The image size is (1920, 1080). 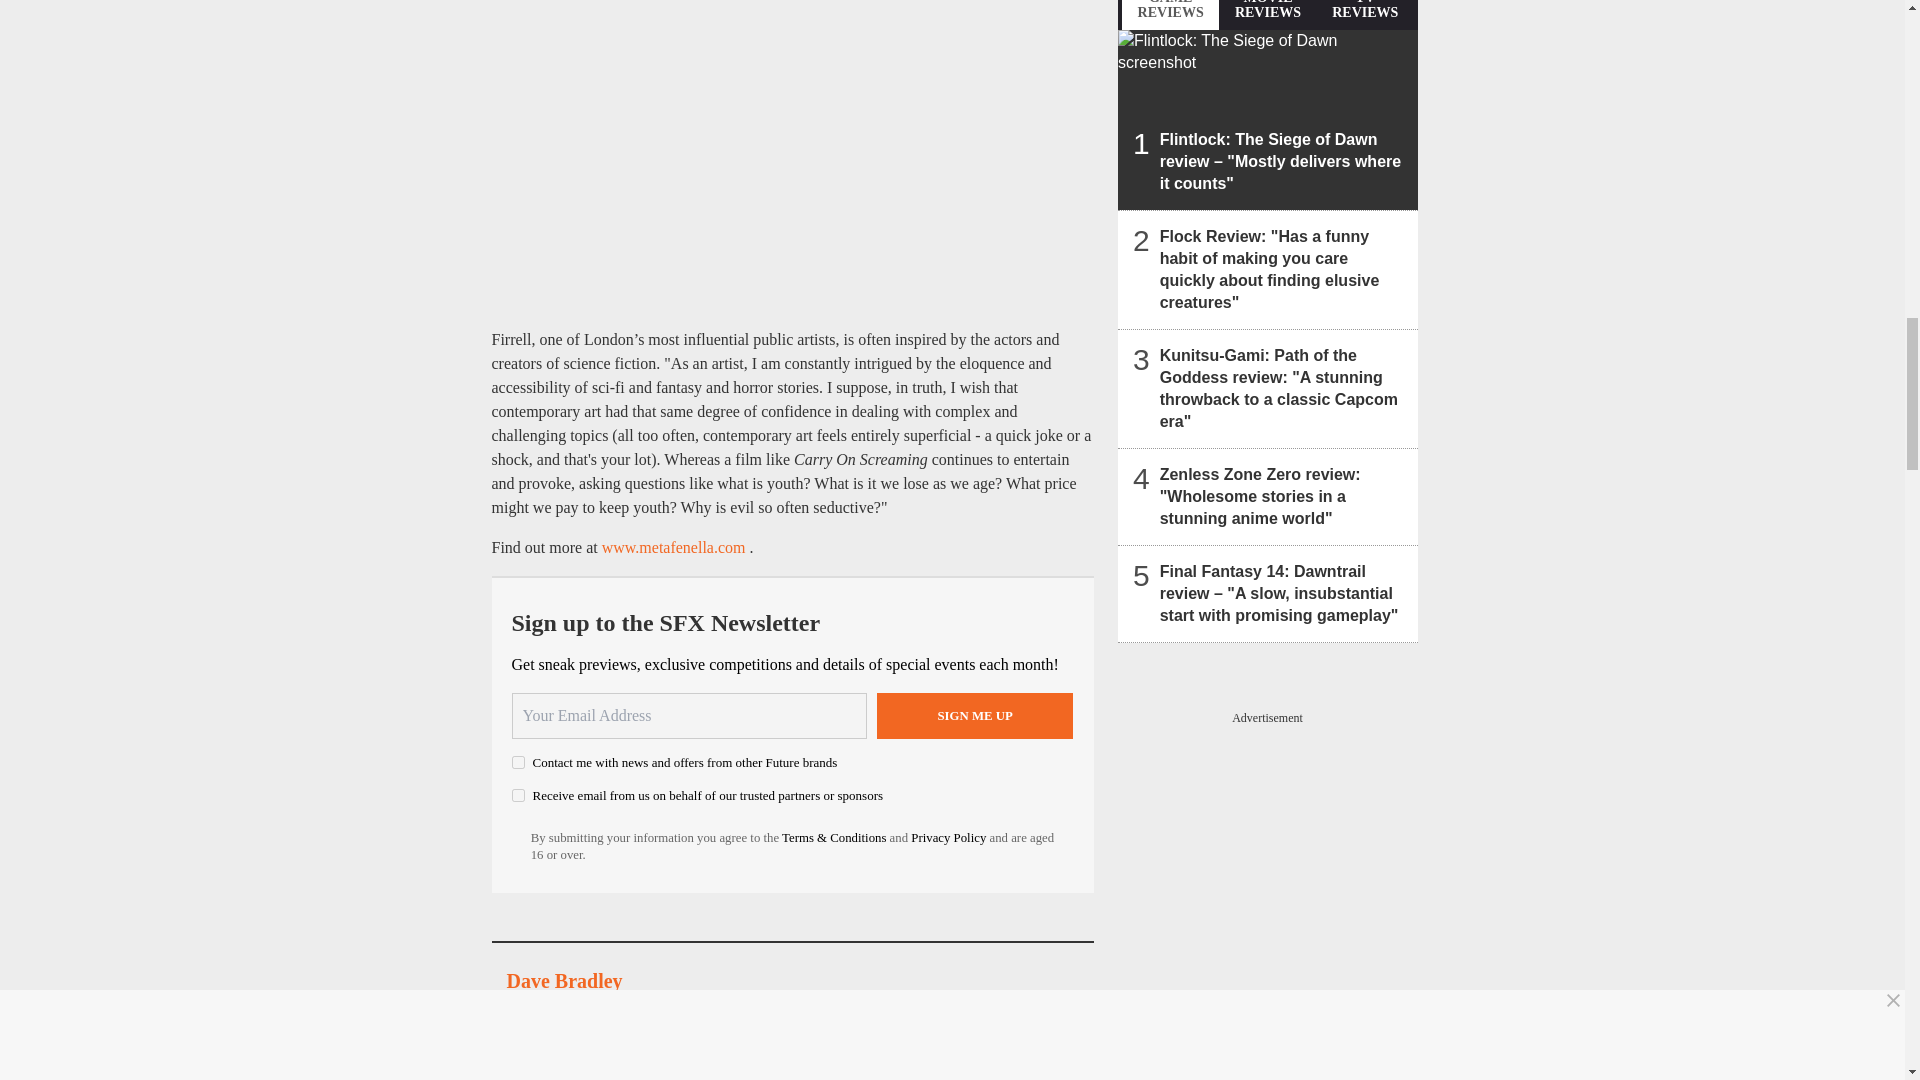 What do you see at coordinates (518, 796) in the screenshot?
I see `on` at bounding box center [518, 796].